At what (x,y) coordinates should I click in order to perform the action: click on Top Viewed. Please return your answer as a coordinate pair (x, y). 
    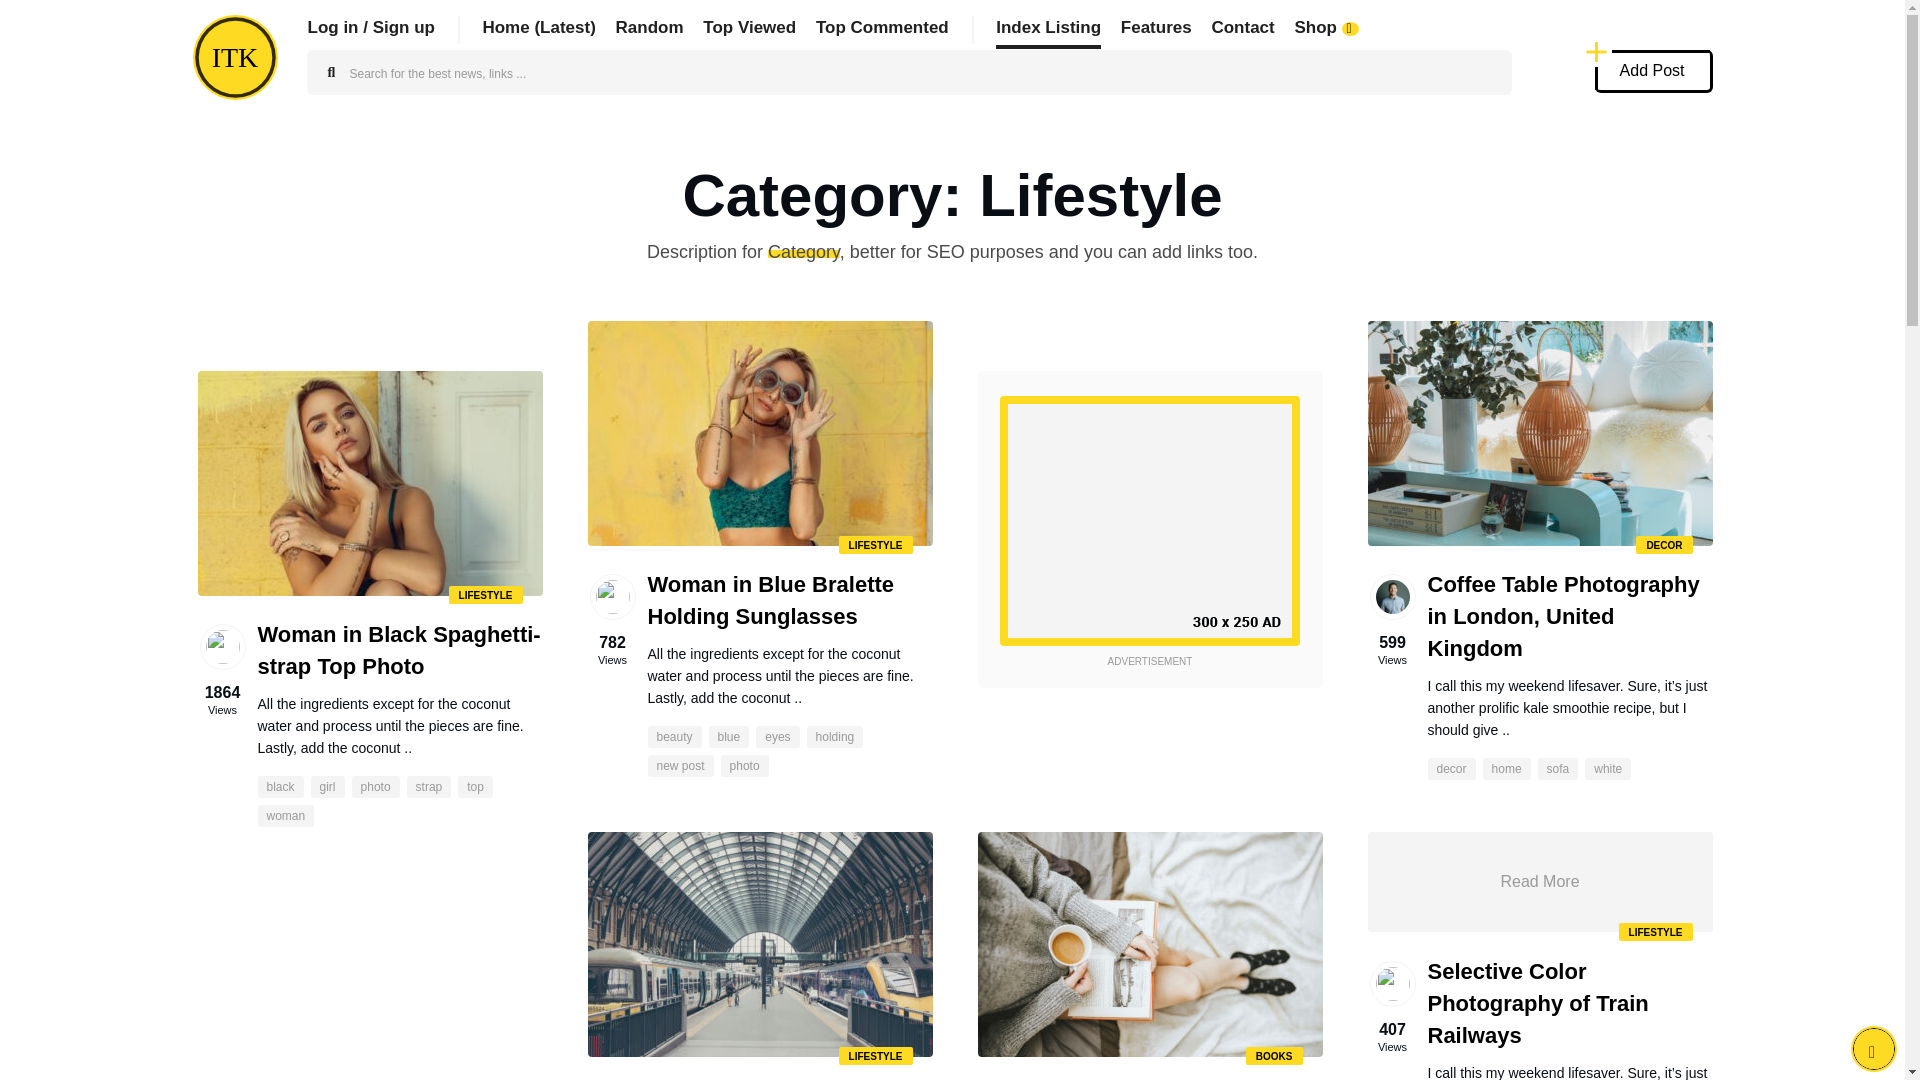
    Looking at the image, I should click on (749, 26).